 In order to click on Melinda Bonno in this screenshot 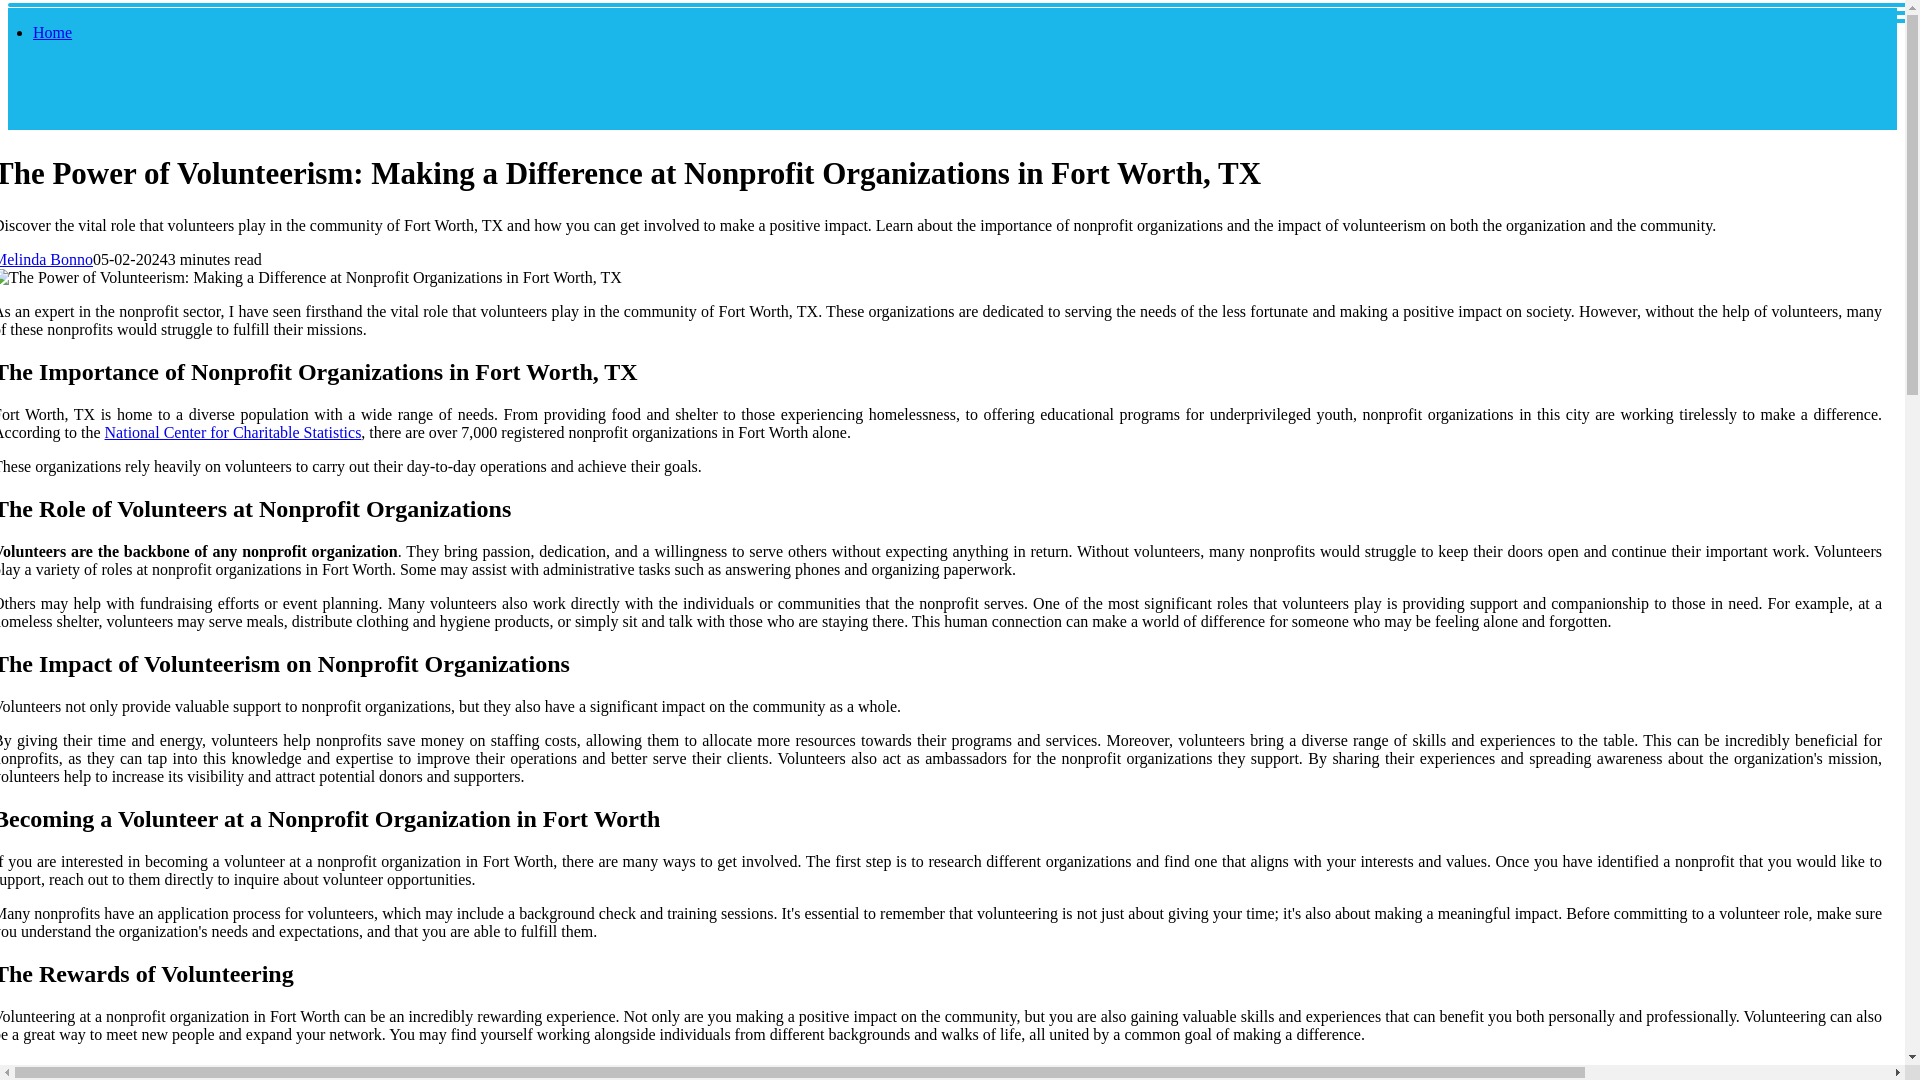, I will do `click(46, 258)`.